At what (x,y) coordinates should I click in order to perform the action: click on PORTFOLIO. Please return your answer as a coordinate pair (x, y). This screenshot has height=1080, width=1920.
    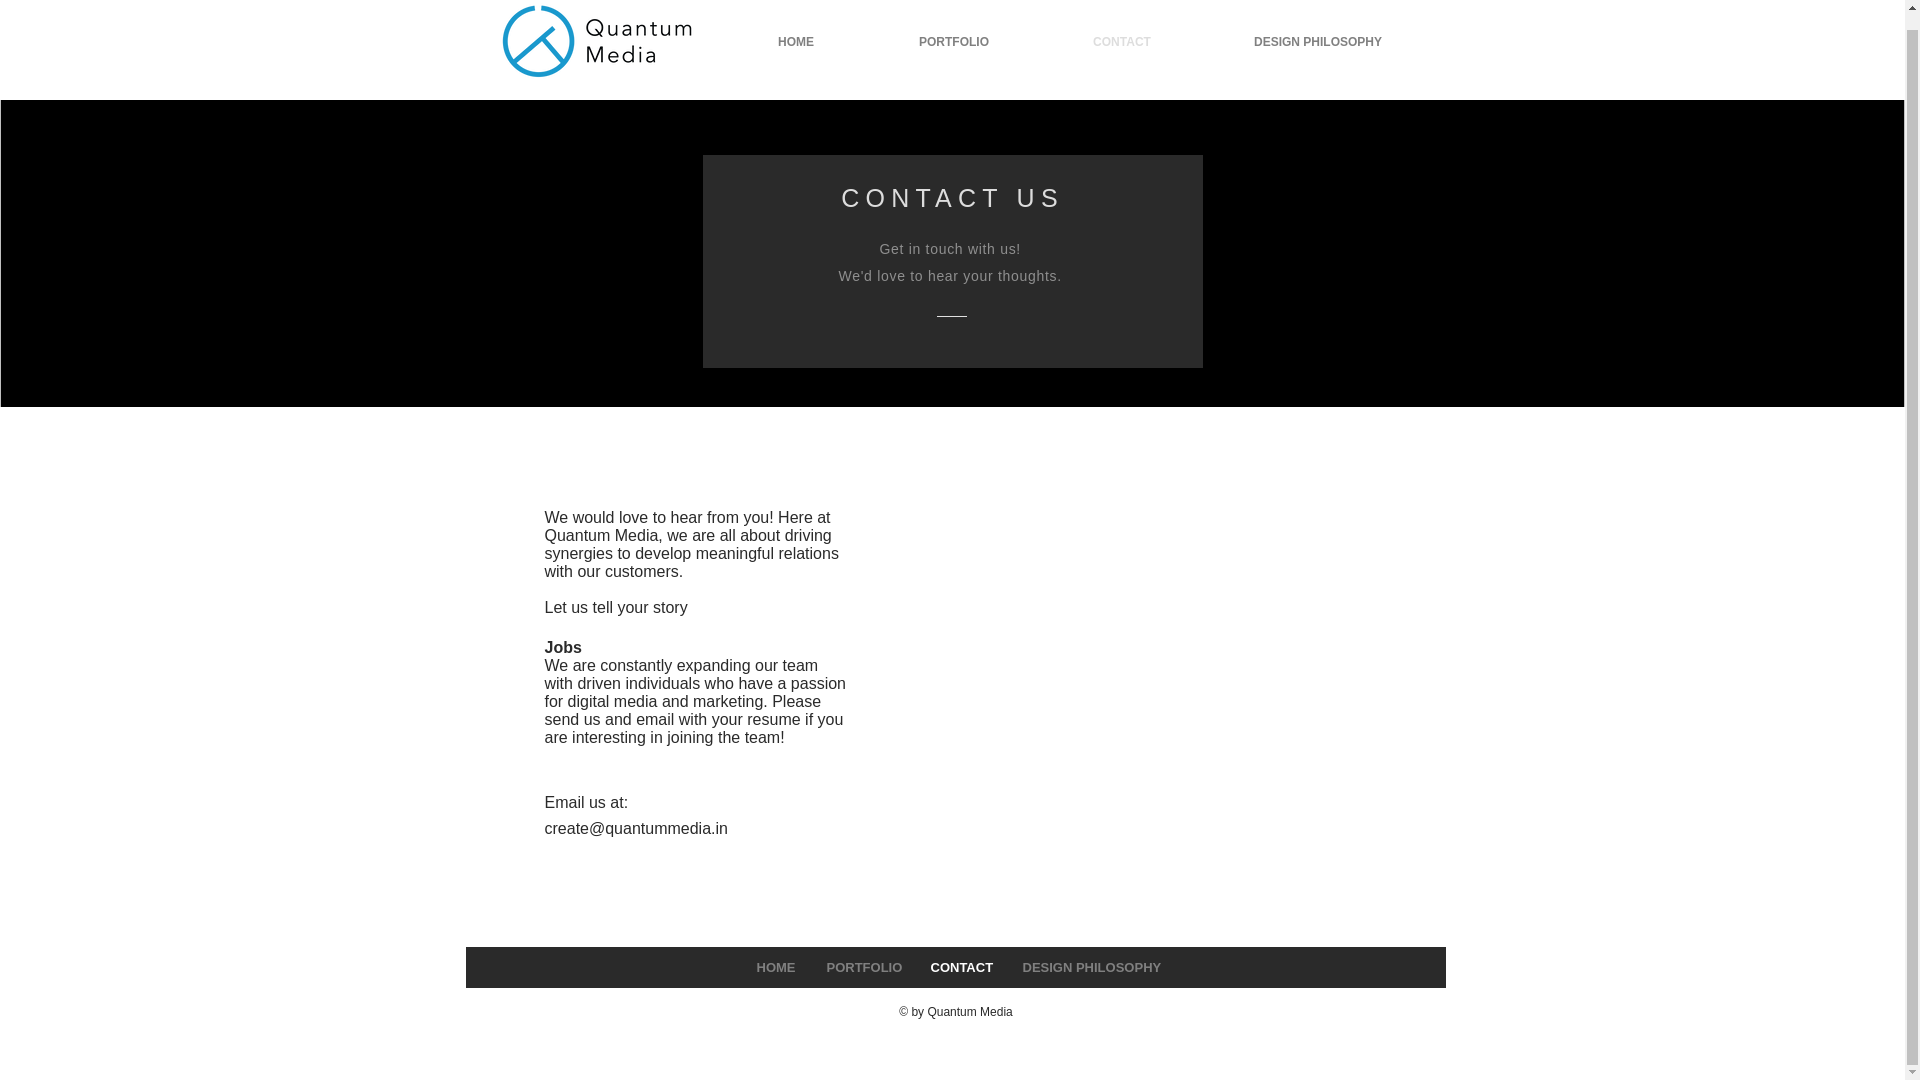
    Looking at the image, I should click on (862, 968).